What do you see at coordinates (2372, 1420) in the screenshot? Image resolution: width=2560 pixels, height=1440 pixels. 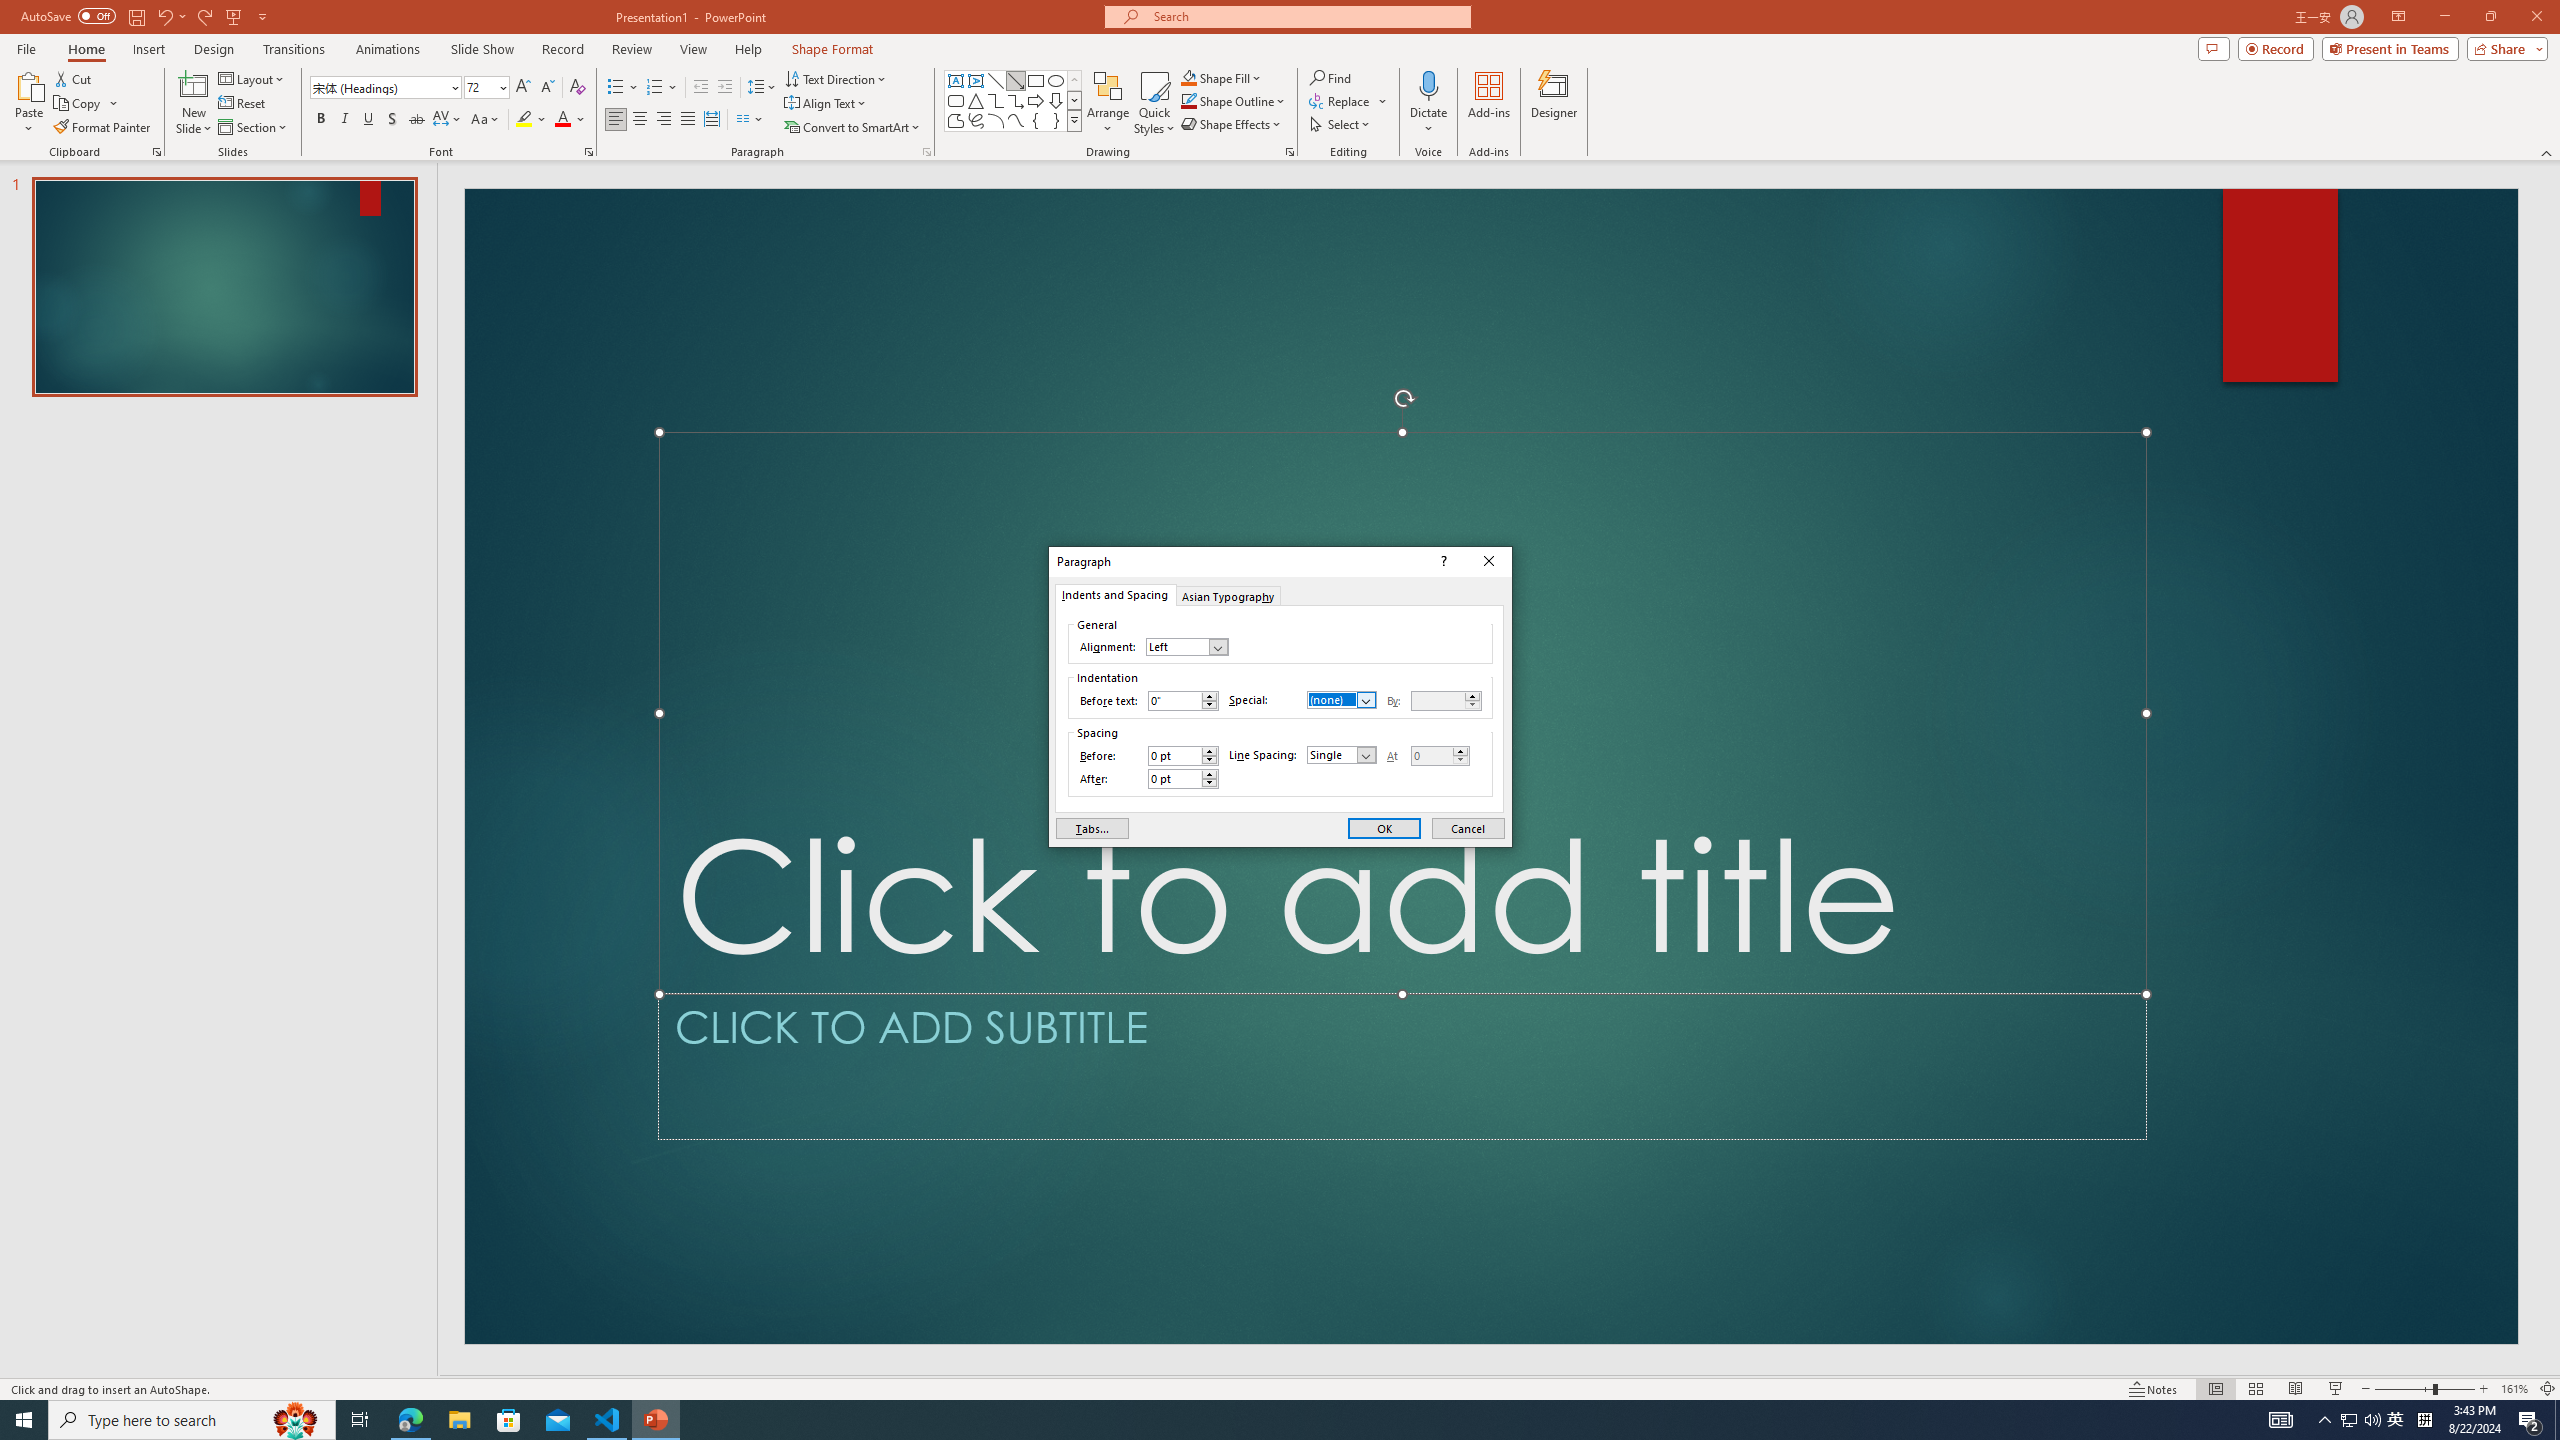 I see `Q2790: 100%` at bounding box center [2372, 1420].